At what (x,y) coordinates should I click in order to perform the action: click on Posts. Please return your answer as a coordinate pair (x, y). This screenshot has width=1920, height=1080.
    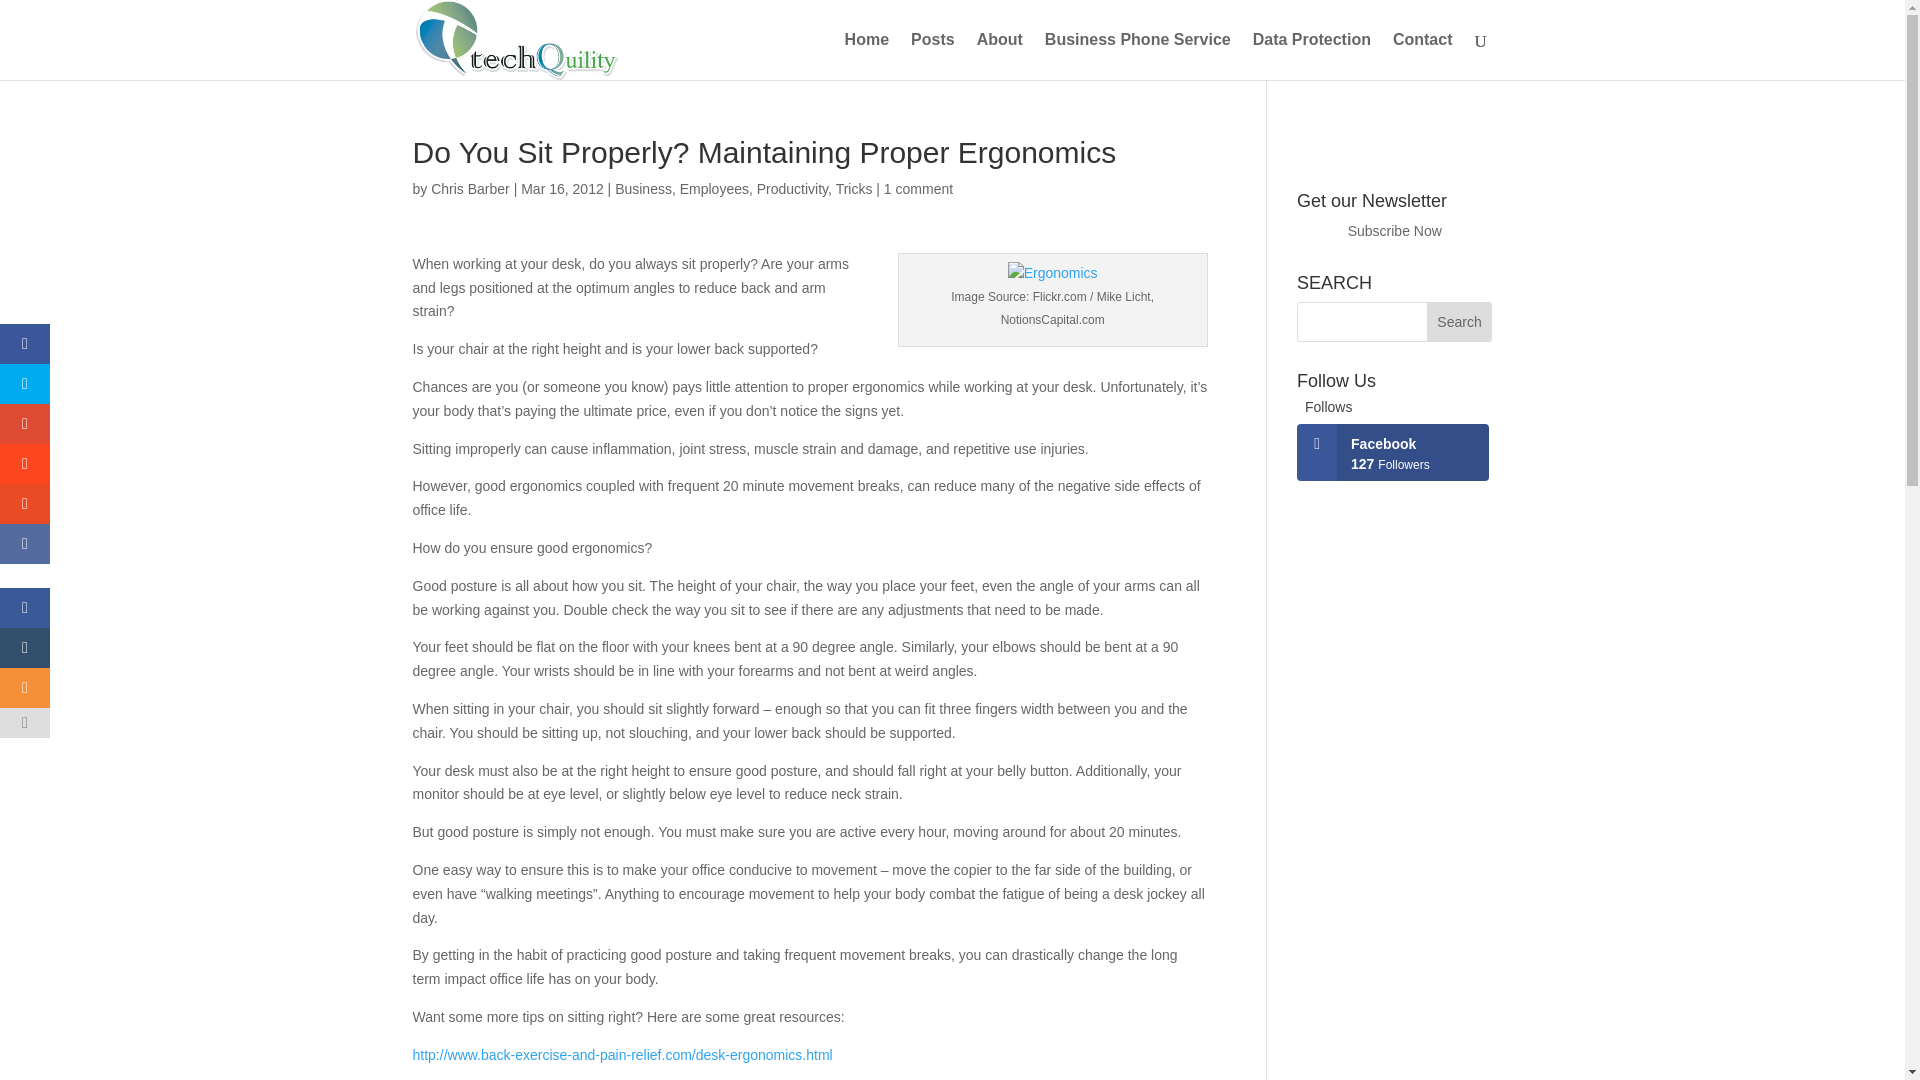
    Looking at the image, I should click on (932, 56).